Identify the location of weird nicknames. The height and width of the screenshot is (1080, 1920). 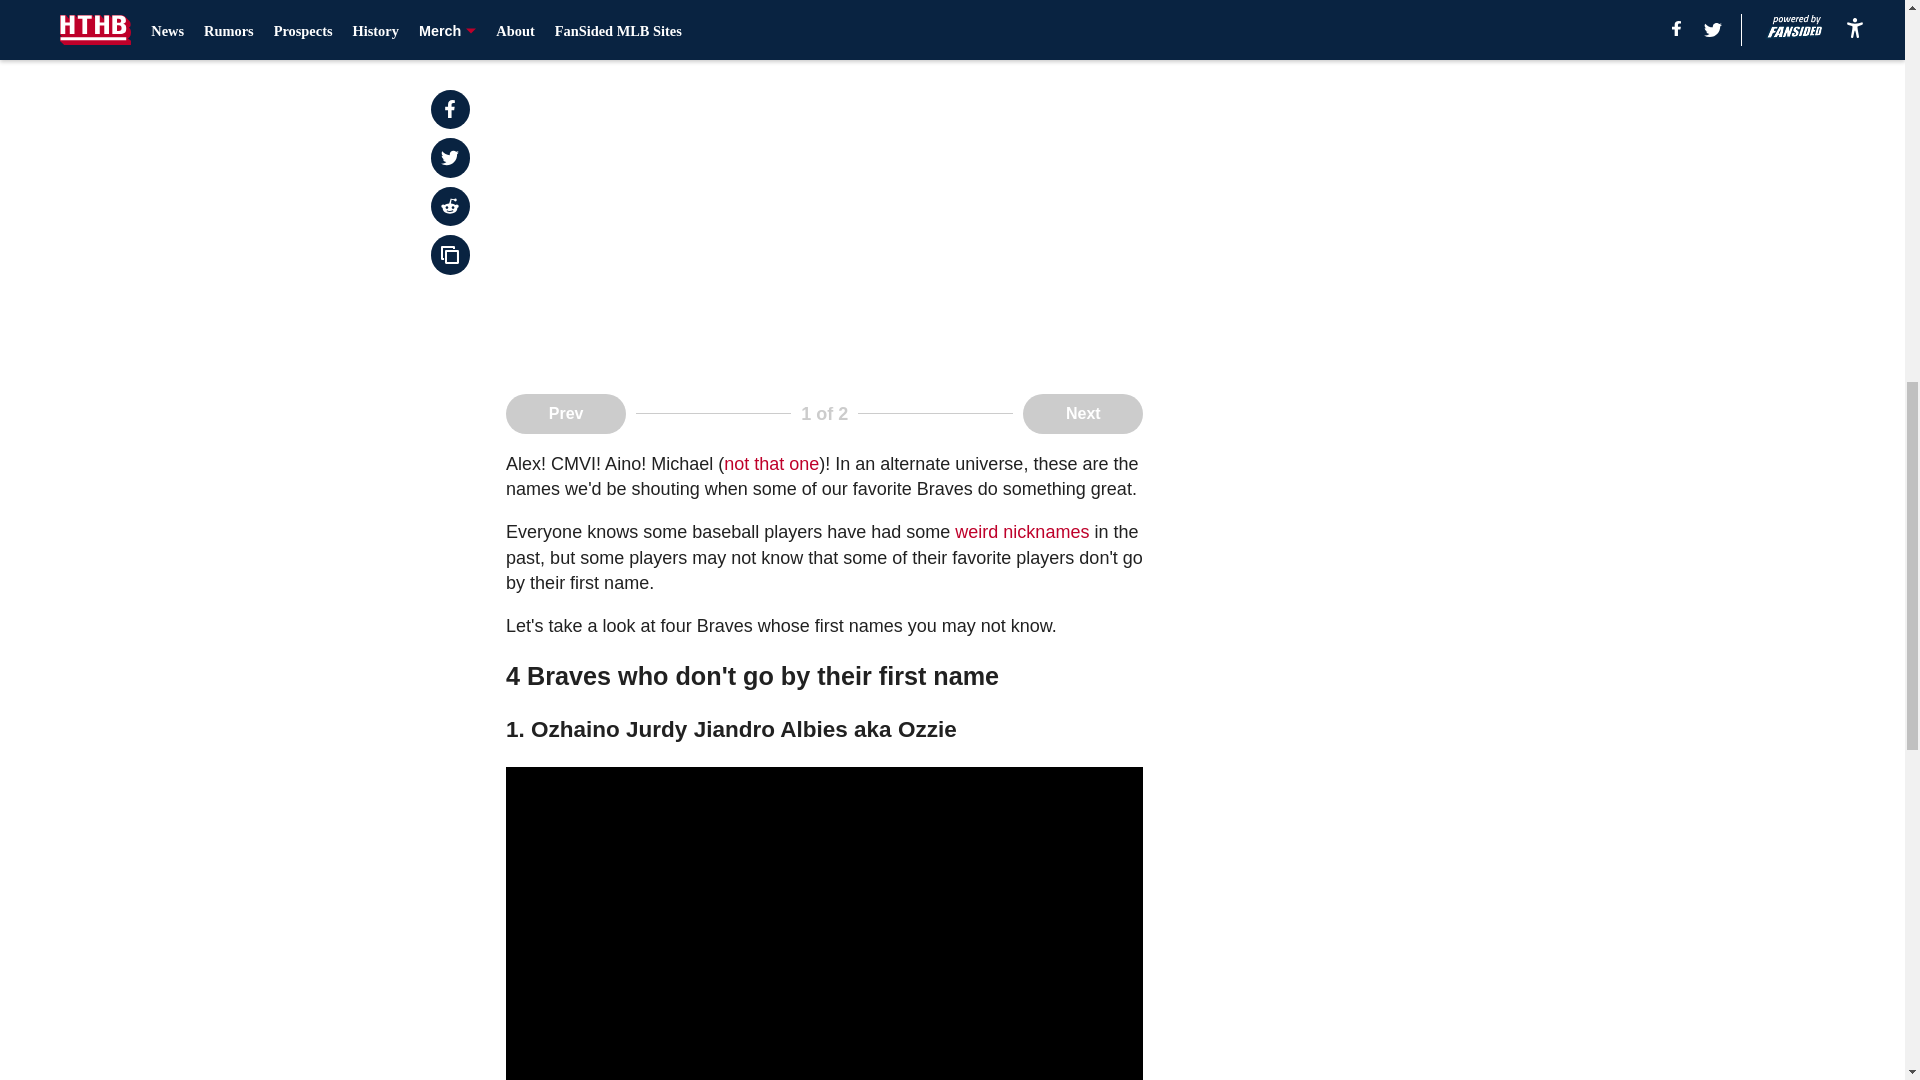
(1019, 532).